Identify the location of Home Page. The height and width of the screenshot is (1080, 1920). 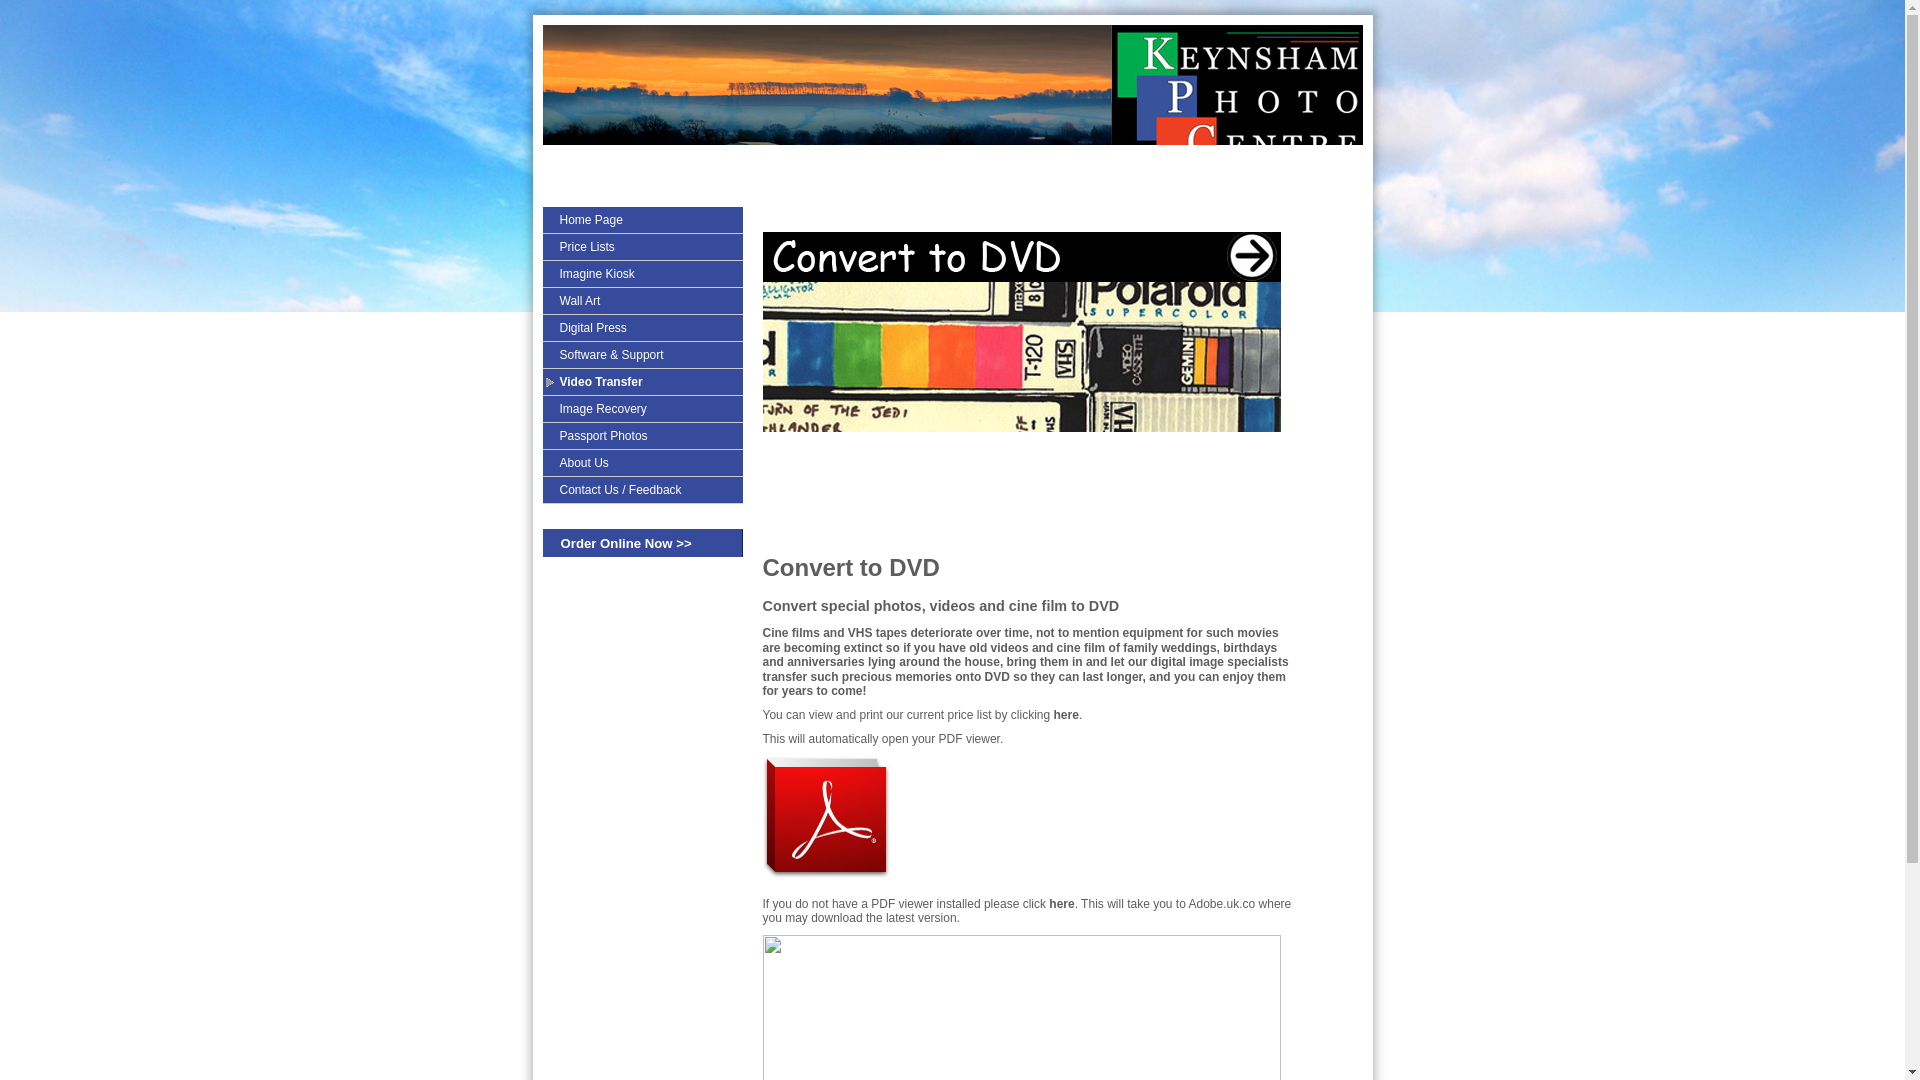
(641, 219).